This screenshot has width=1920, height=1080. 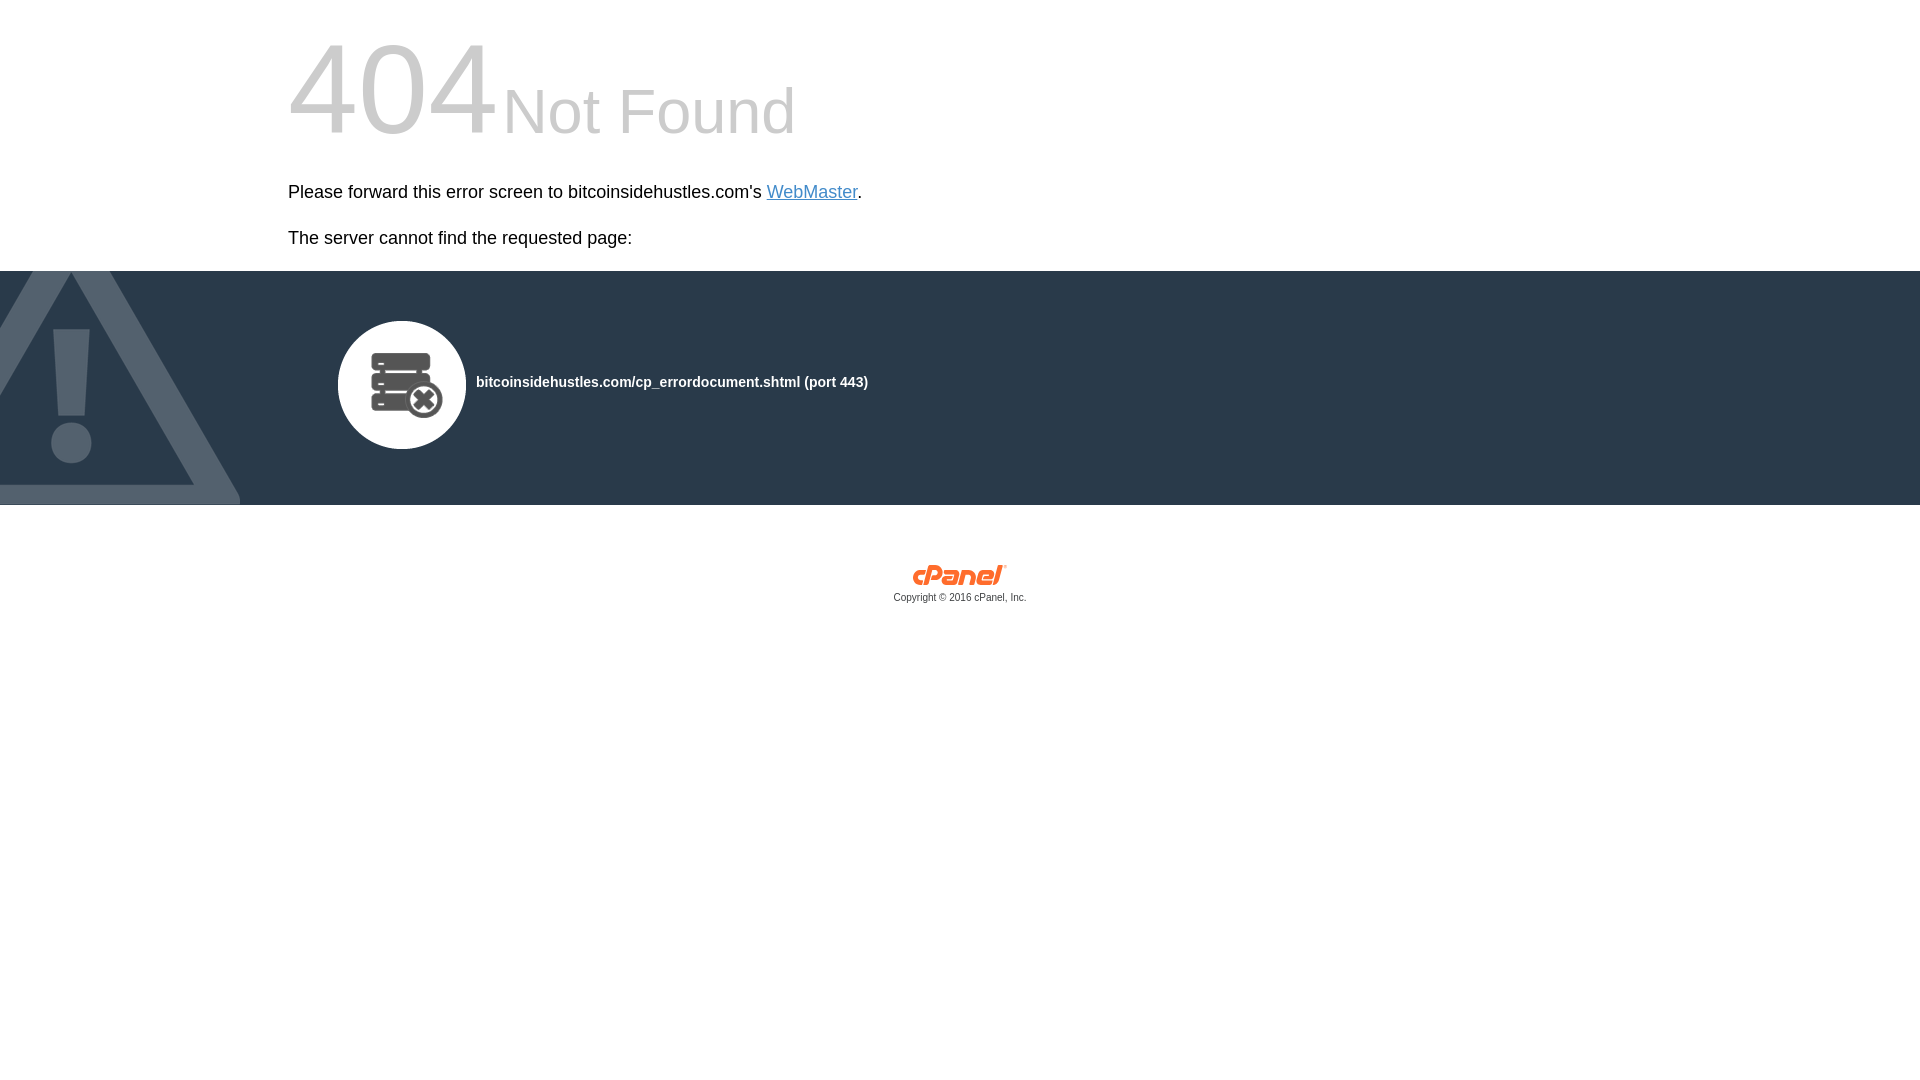 I want to click on cPanel, Inc., so click(x=960, y=588).